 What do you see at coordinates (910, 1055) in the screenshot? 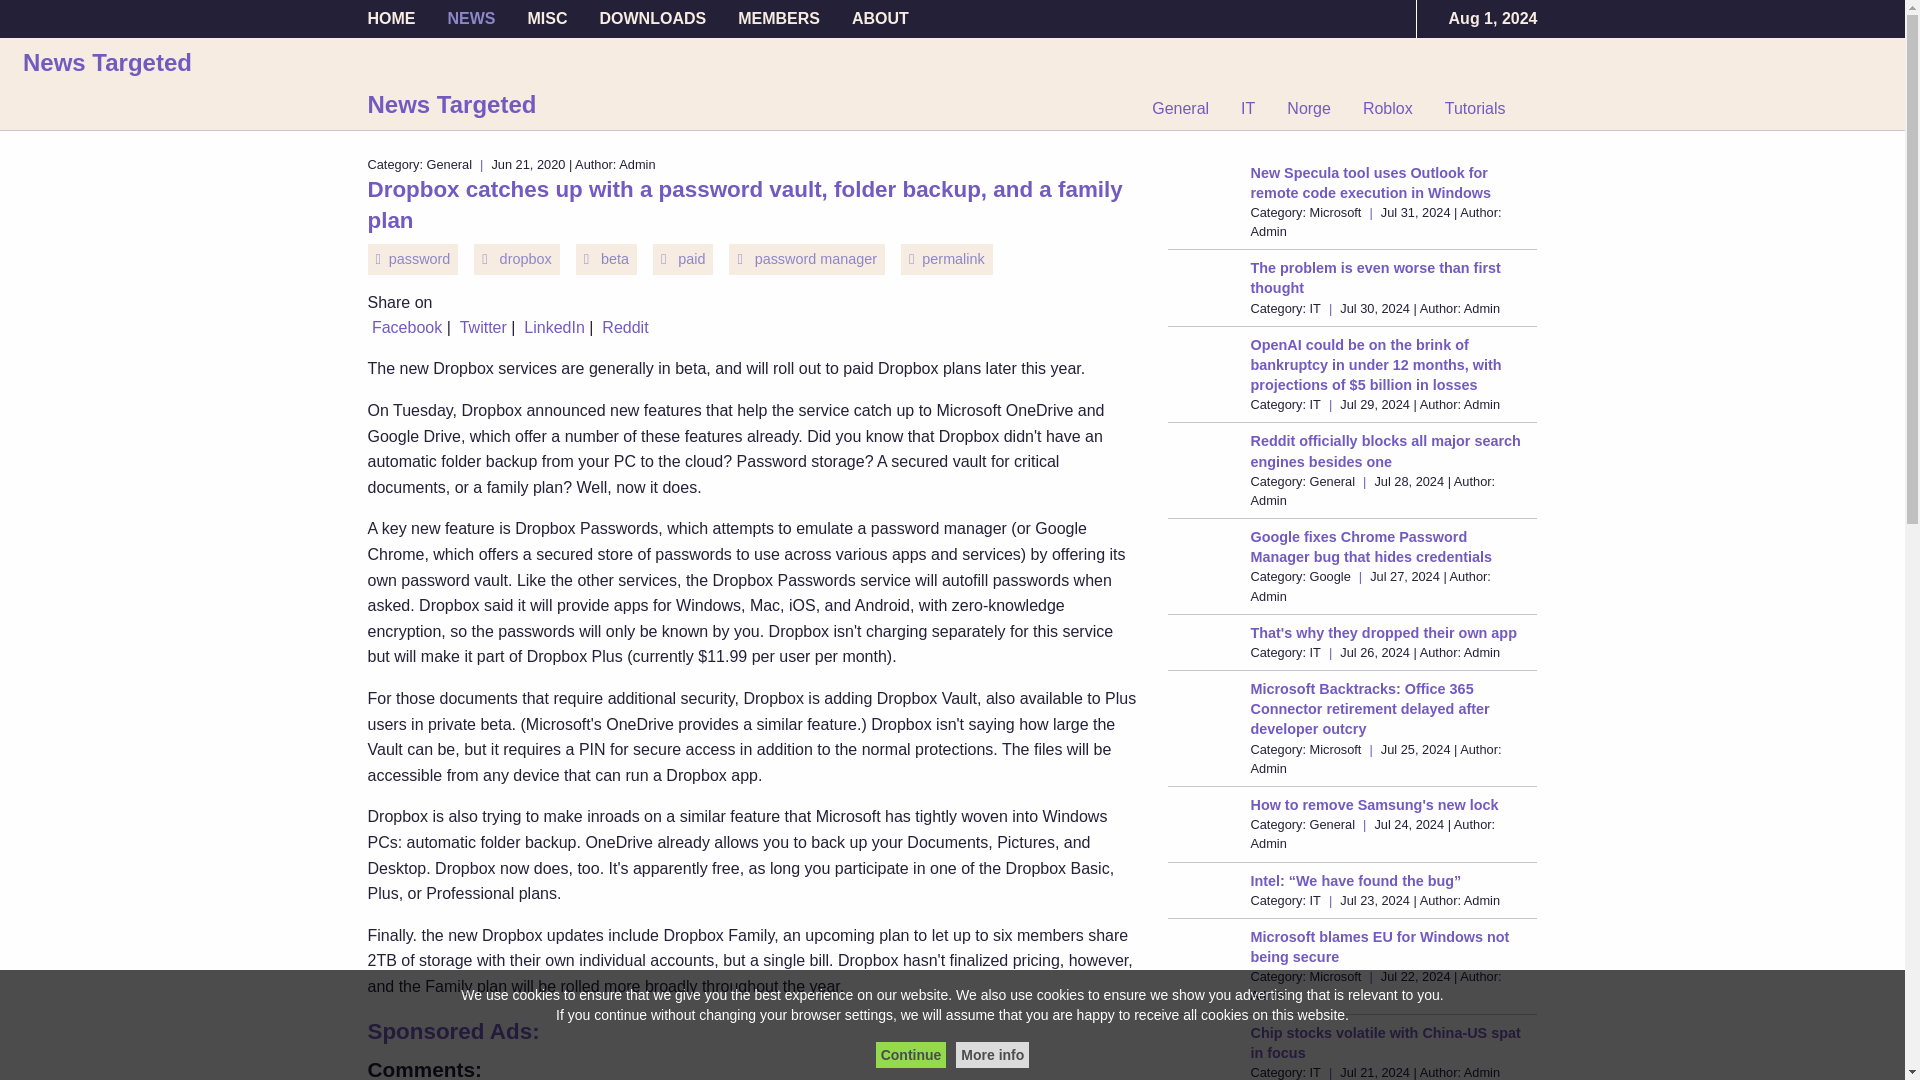
I see `Continue` at bounding box center [910, 1055].